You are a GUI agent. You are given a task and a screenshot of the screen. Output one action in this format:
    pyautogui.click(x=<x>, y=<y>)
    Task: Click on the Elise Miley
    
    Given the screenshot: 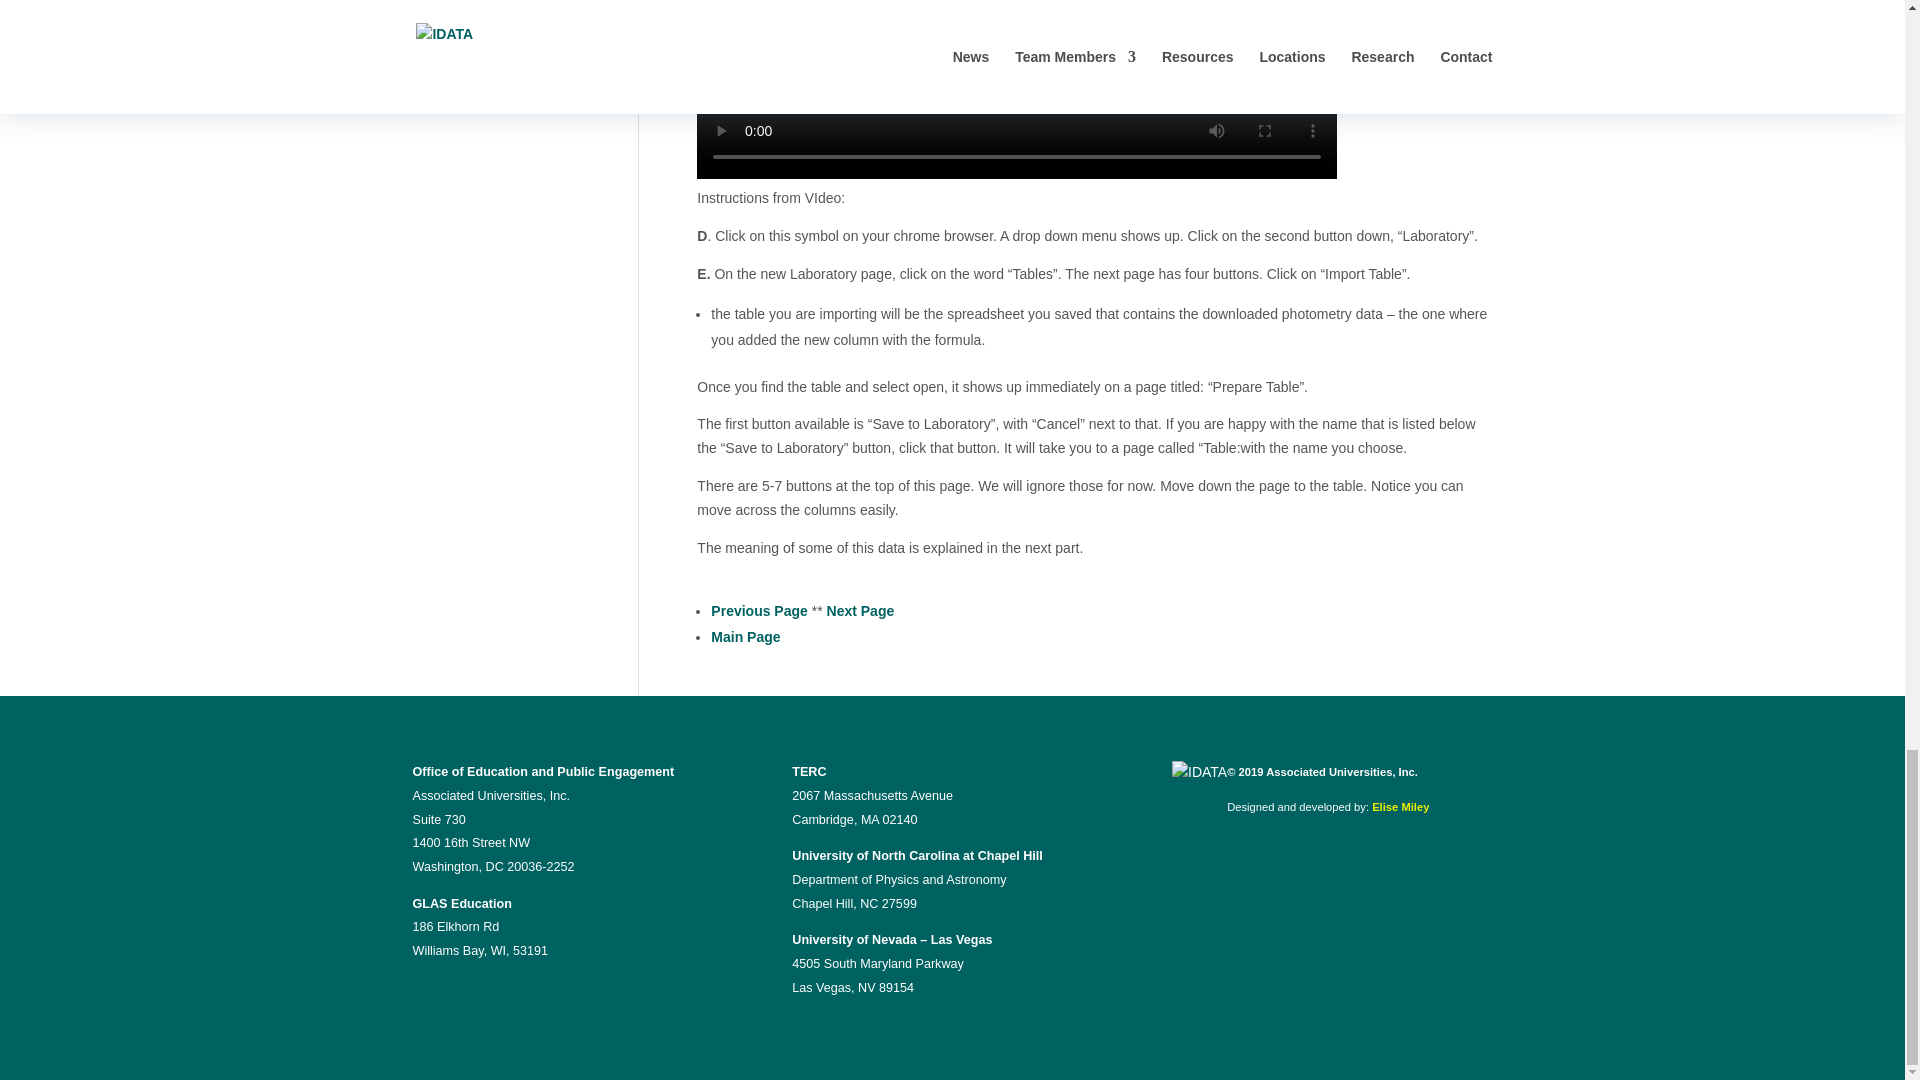 What is the action you would take?
    pyautogui.click(x=1400, y=807)
    